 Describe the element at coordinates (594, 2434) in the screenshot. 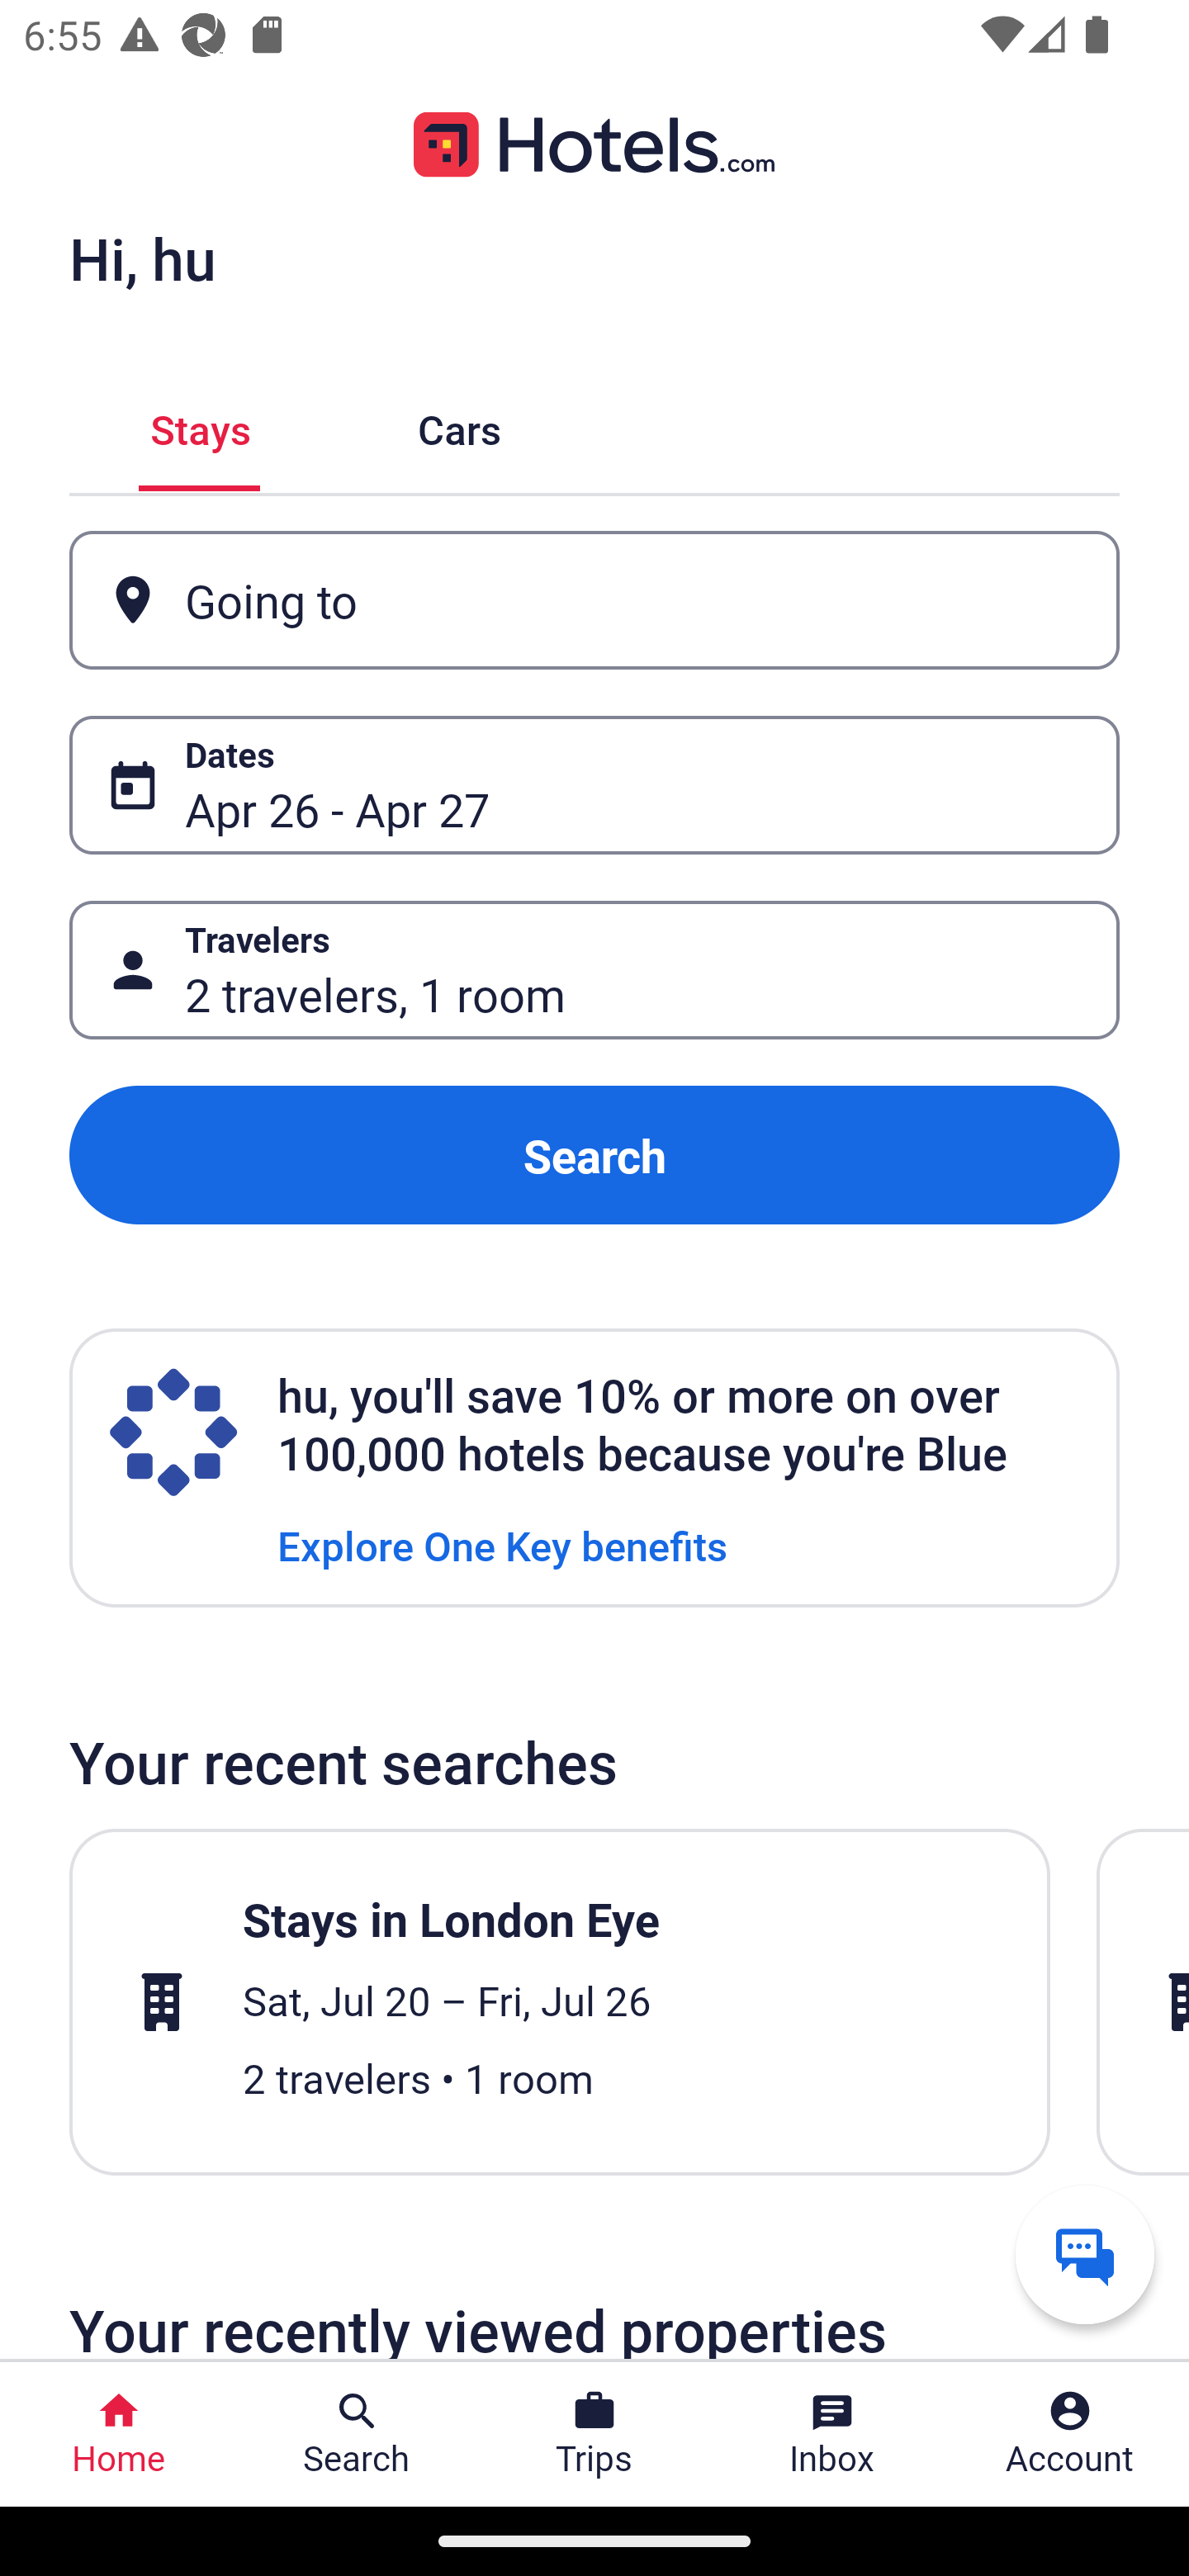

I see `Trips Trips Button` at that location.